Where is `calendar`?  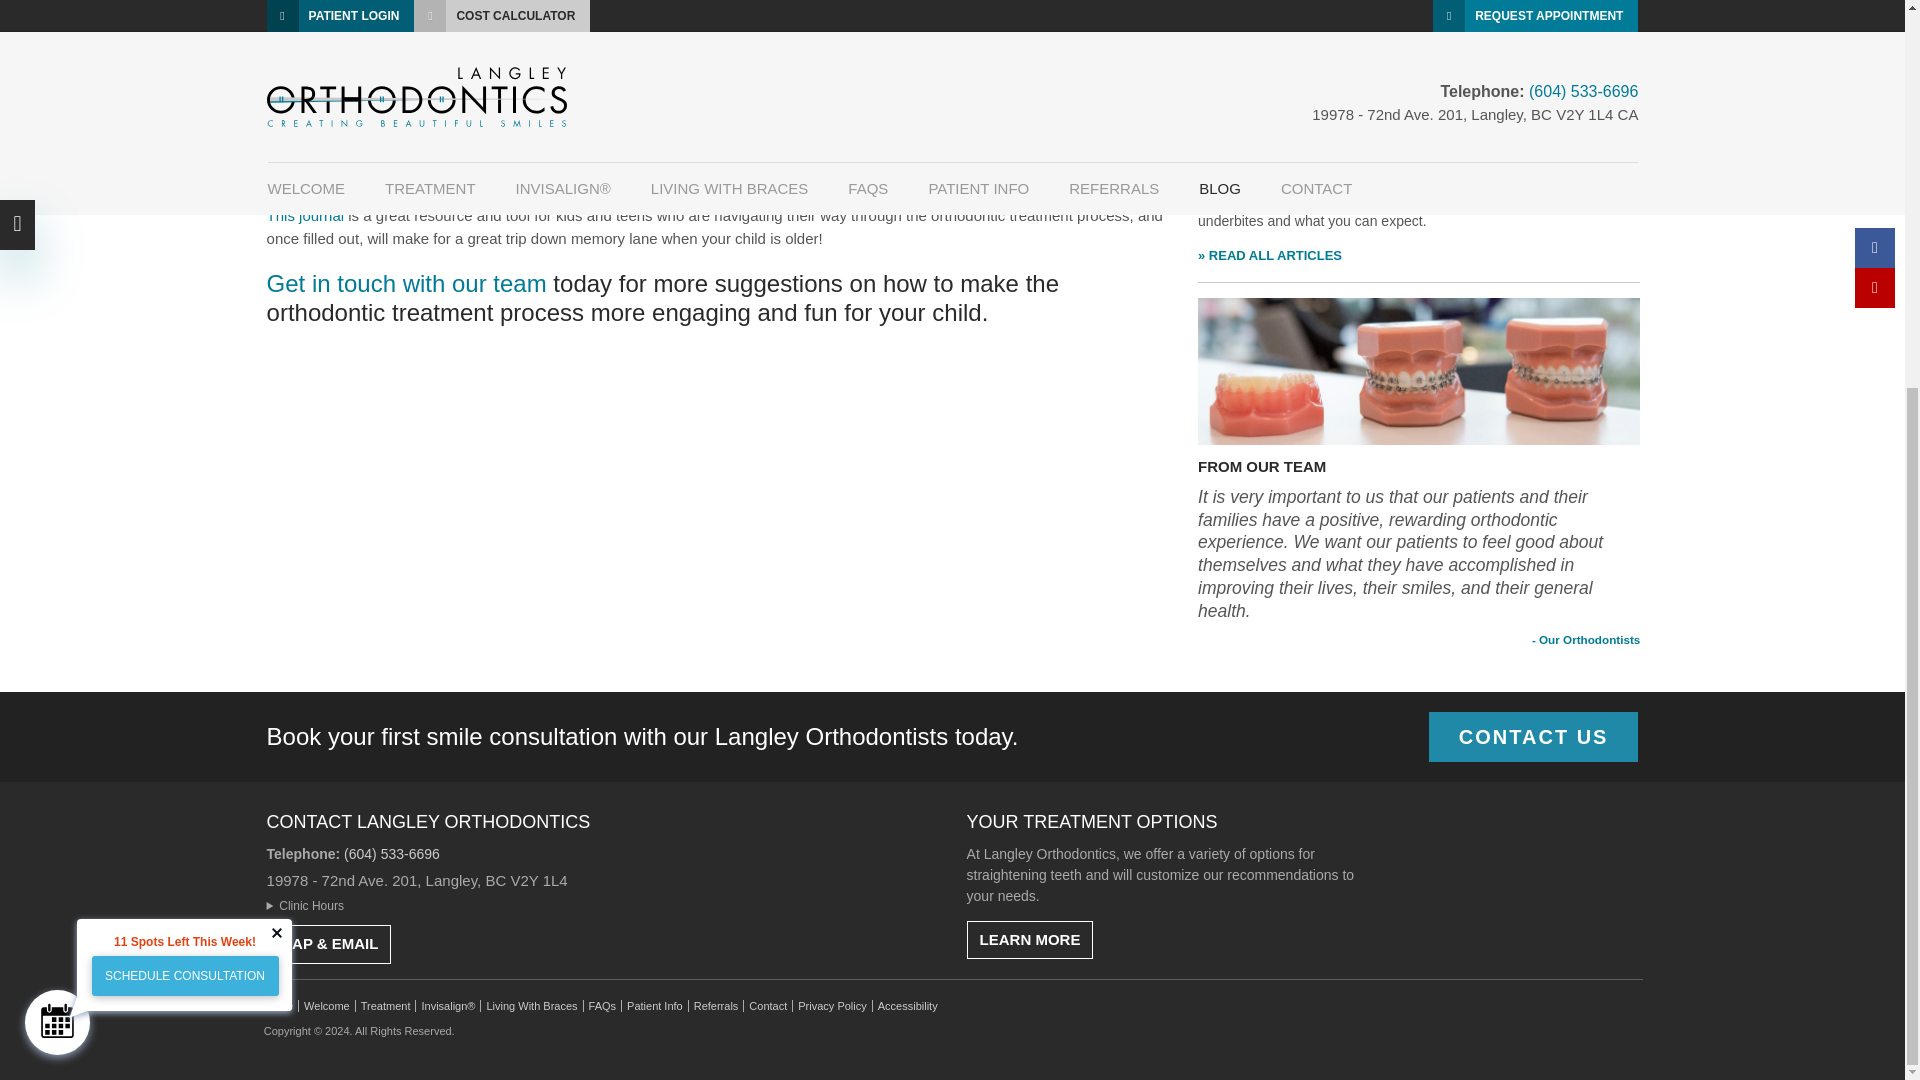
calendar is located at coordinates (57, 426).